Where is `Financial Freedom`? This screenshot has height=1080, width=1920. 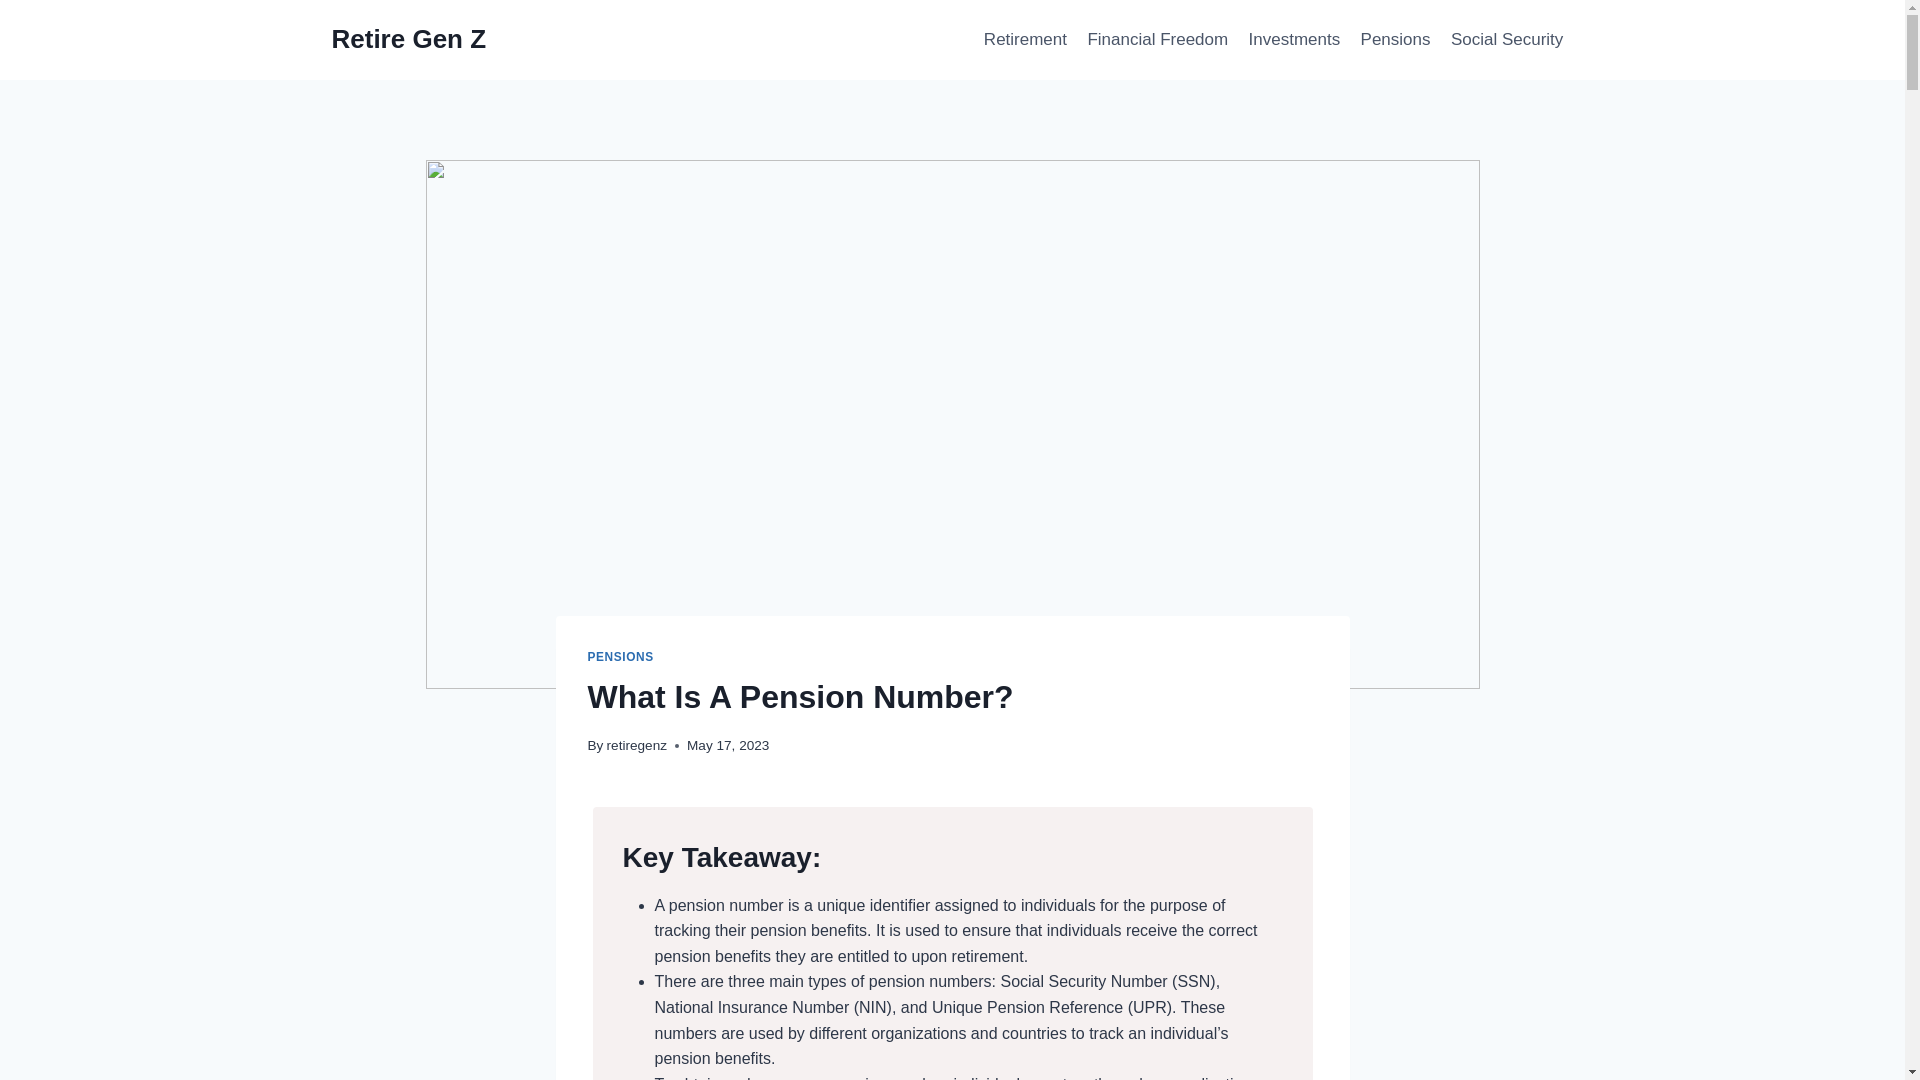
Financial Freedom is located at coordinates (1158, 40).